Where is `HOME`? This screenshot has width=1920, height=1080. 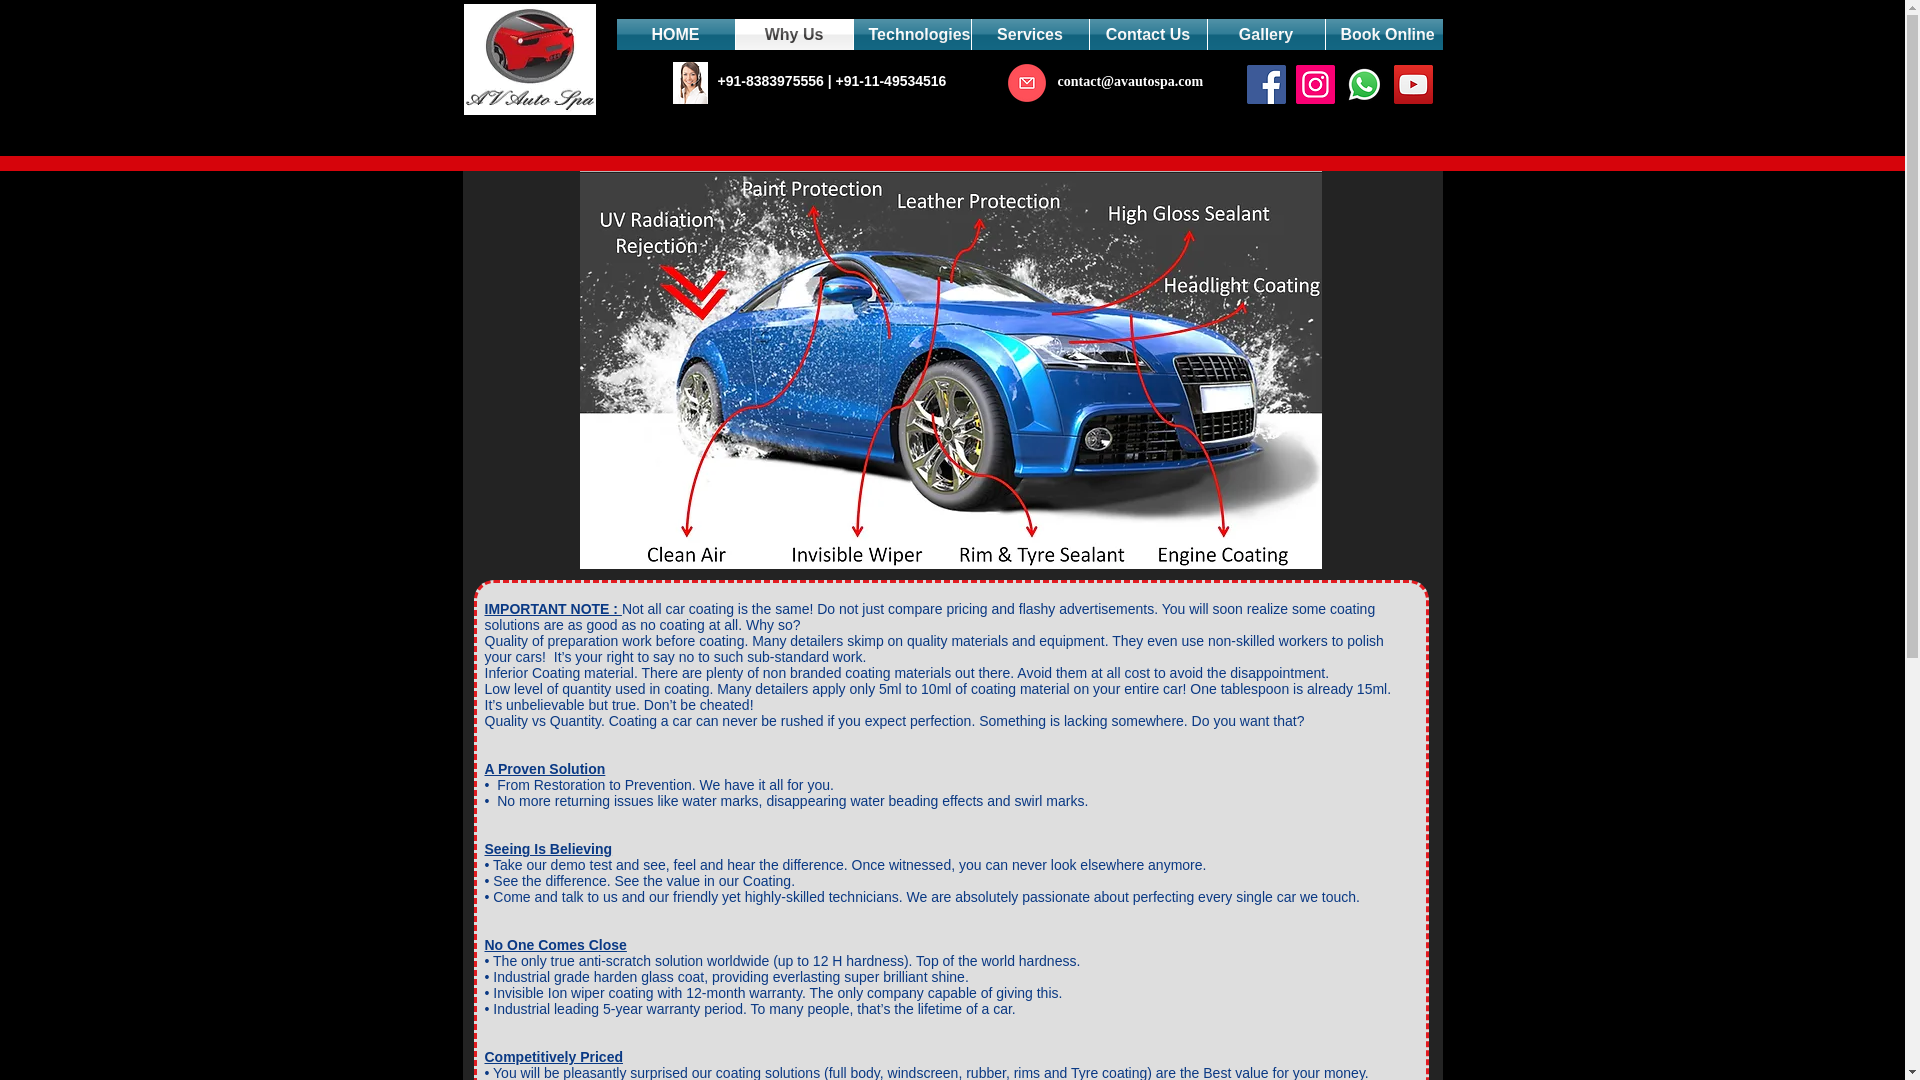 HOME is located at coordinates (674, 34).